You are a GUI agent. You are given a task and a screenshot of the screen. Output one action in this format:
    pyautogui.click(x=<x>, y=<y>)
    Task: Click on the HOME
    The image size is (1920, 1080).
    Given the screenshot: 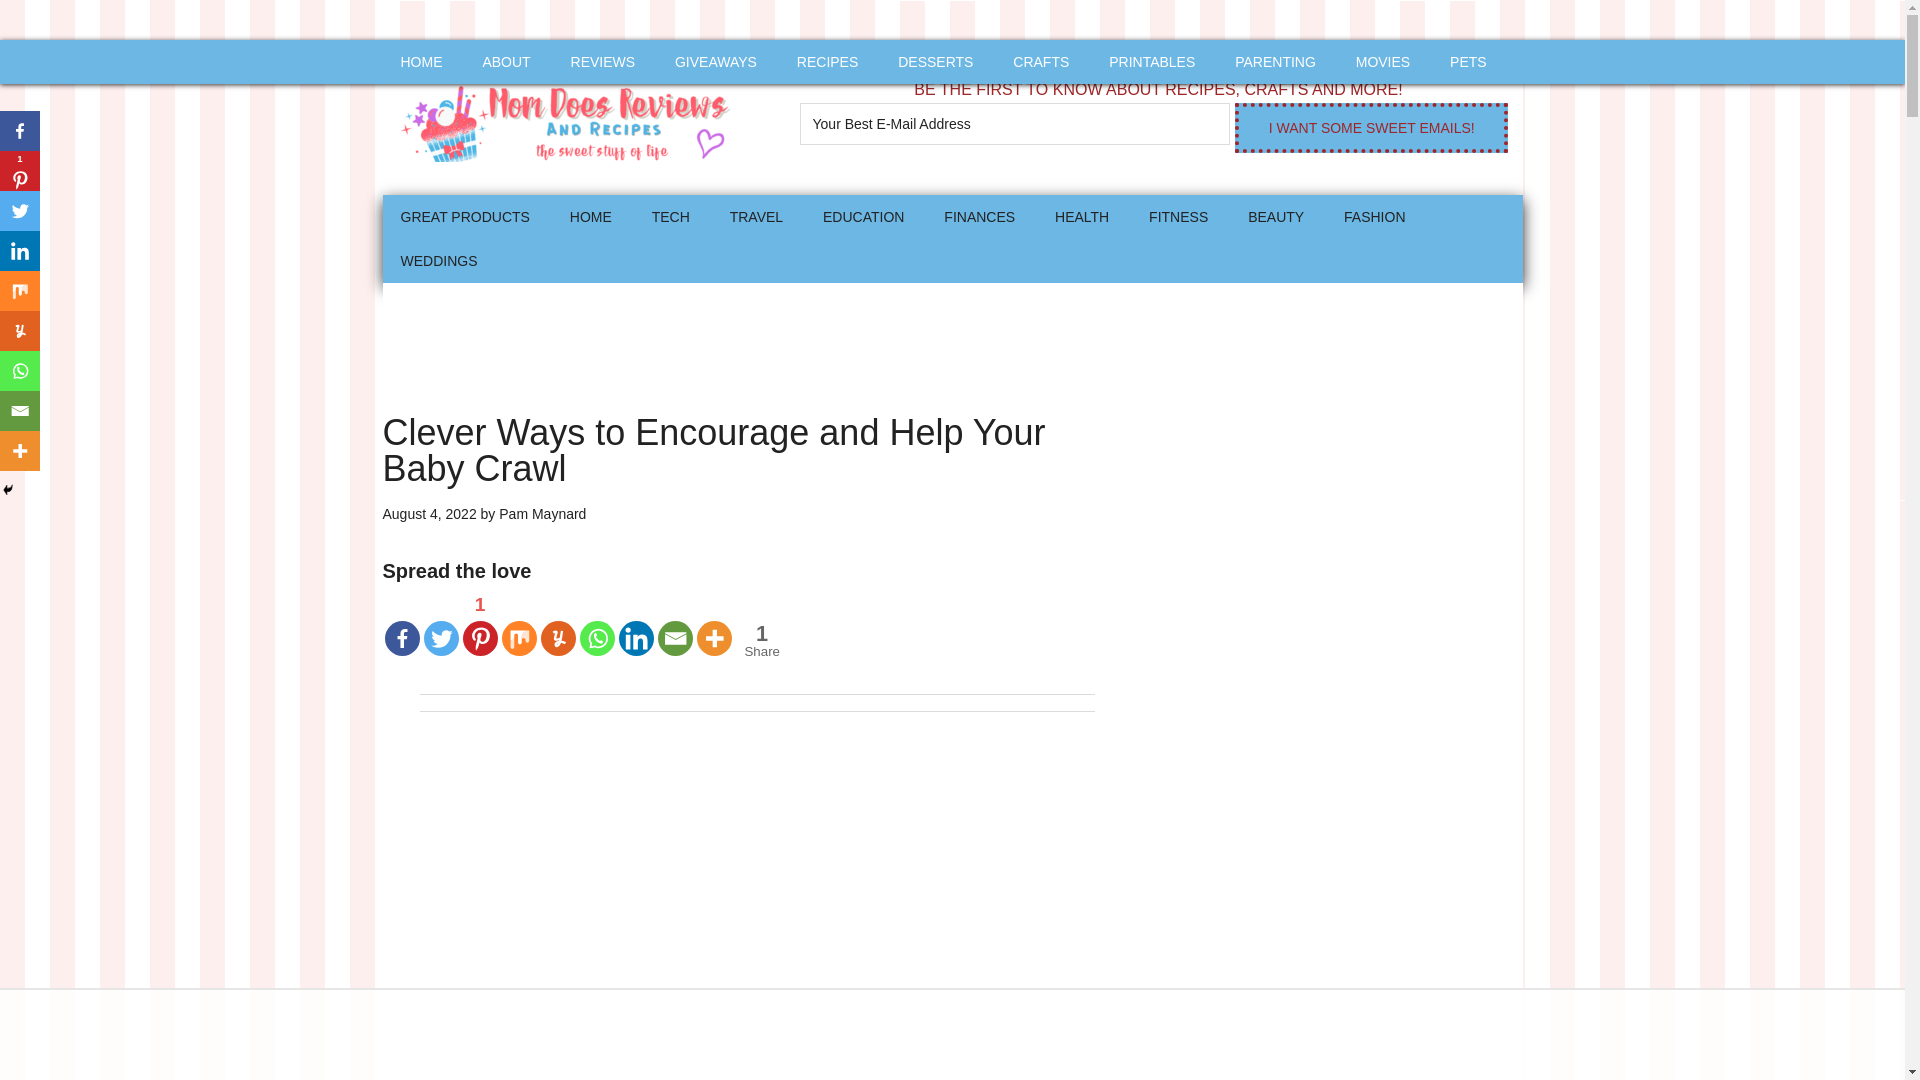 What is the action you would take?
    pyautogui.click(x=421, y=62)
    